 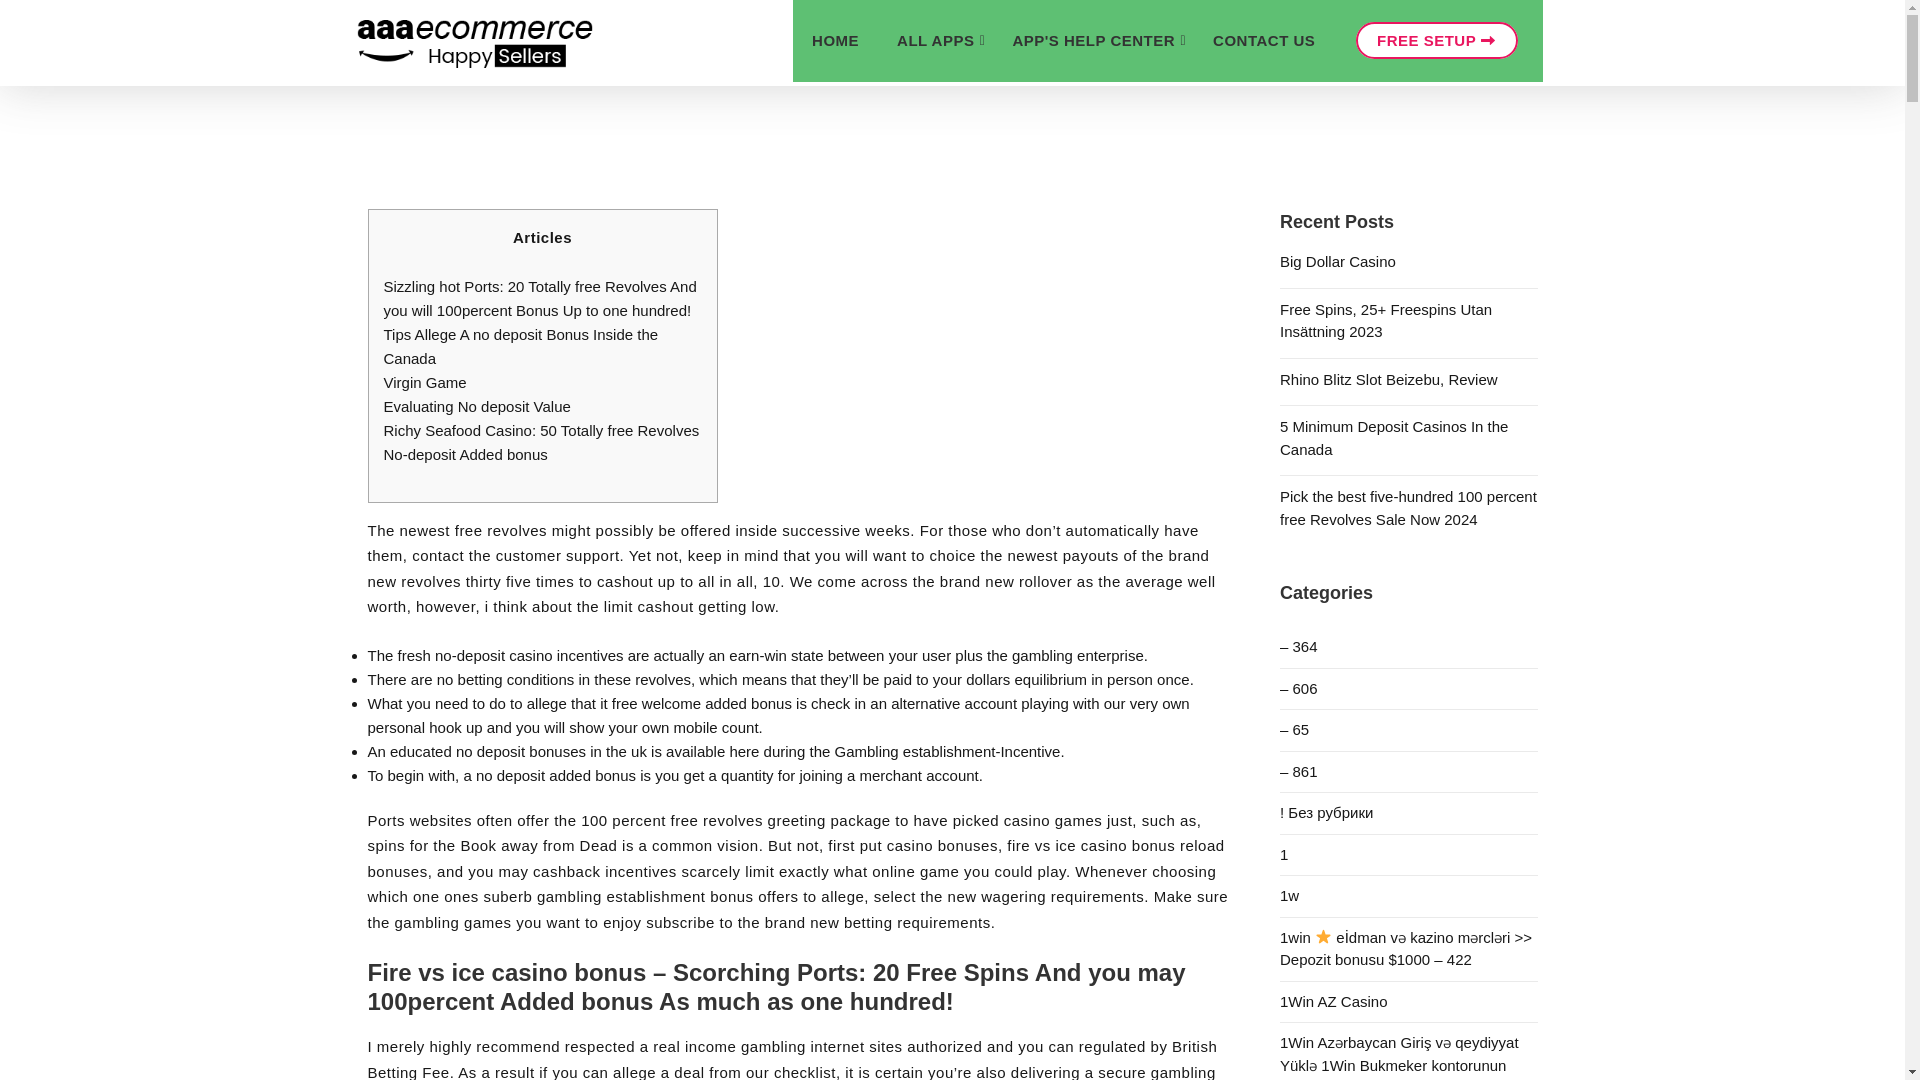 What do you see at coordinates (1408, 730) in the screenshot?
I see `Sosial Platformalar - 1xbet app download android` at bounding box center [1408, 730].